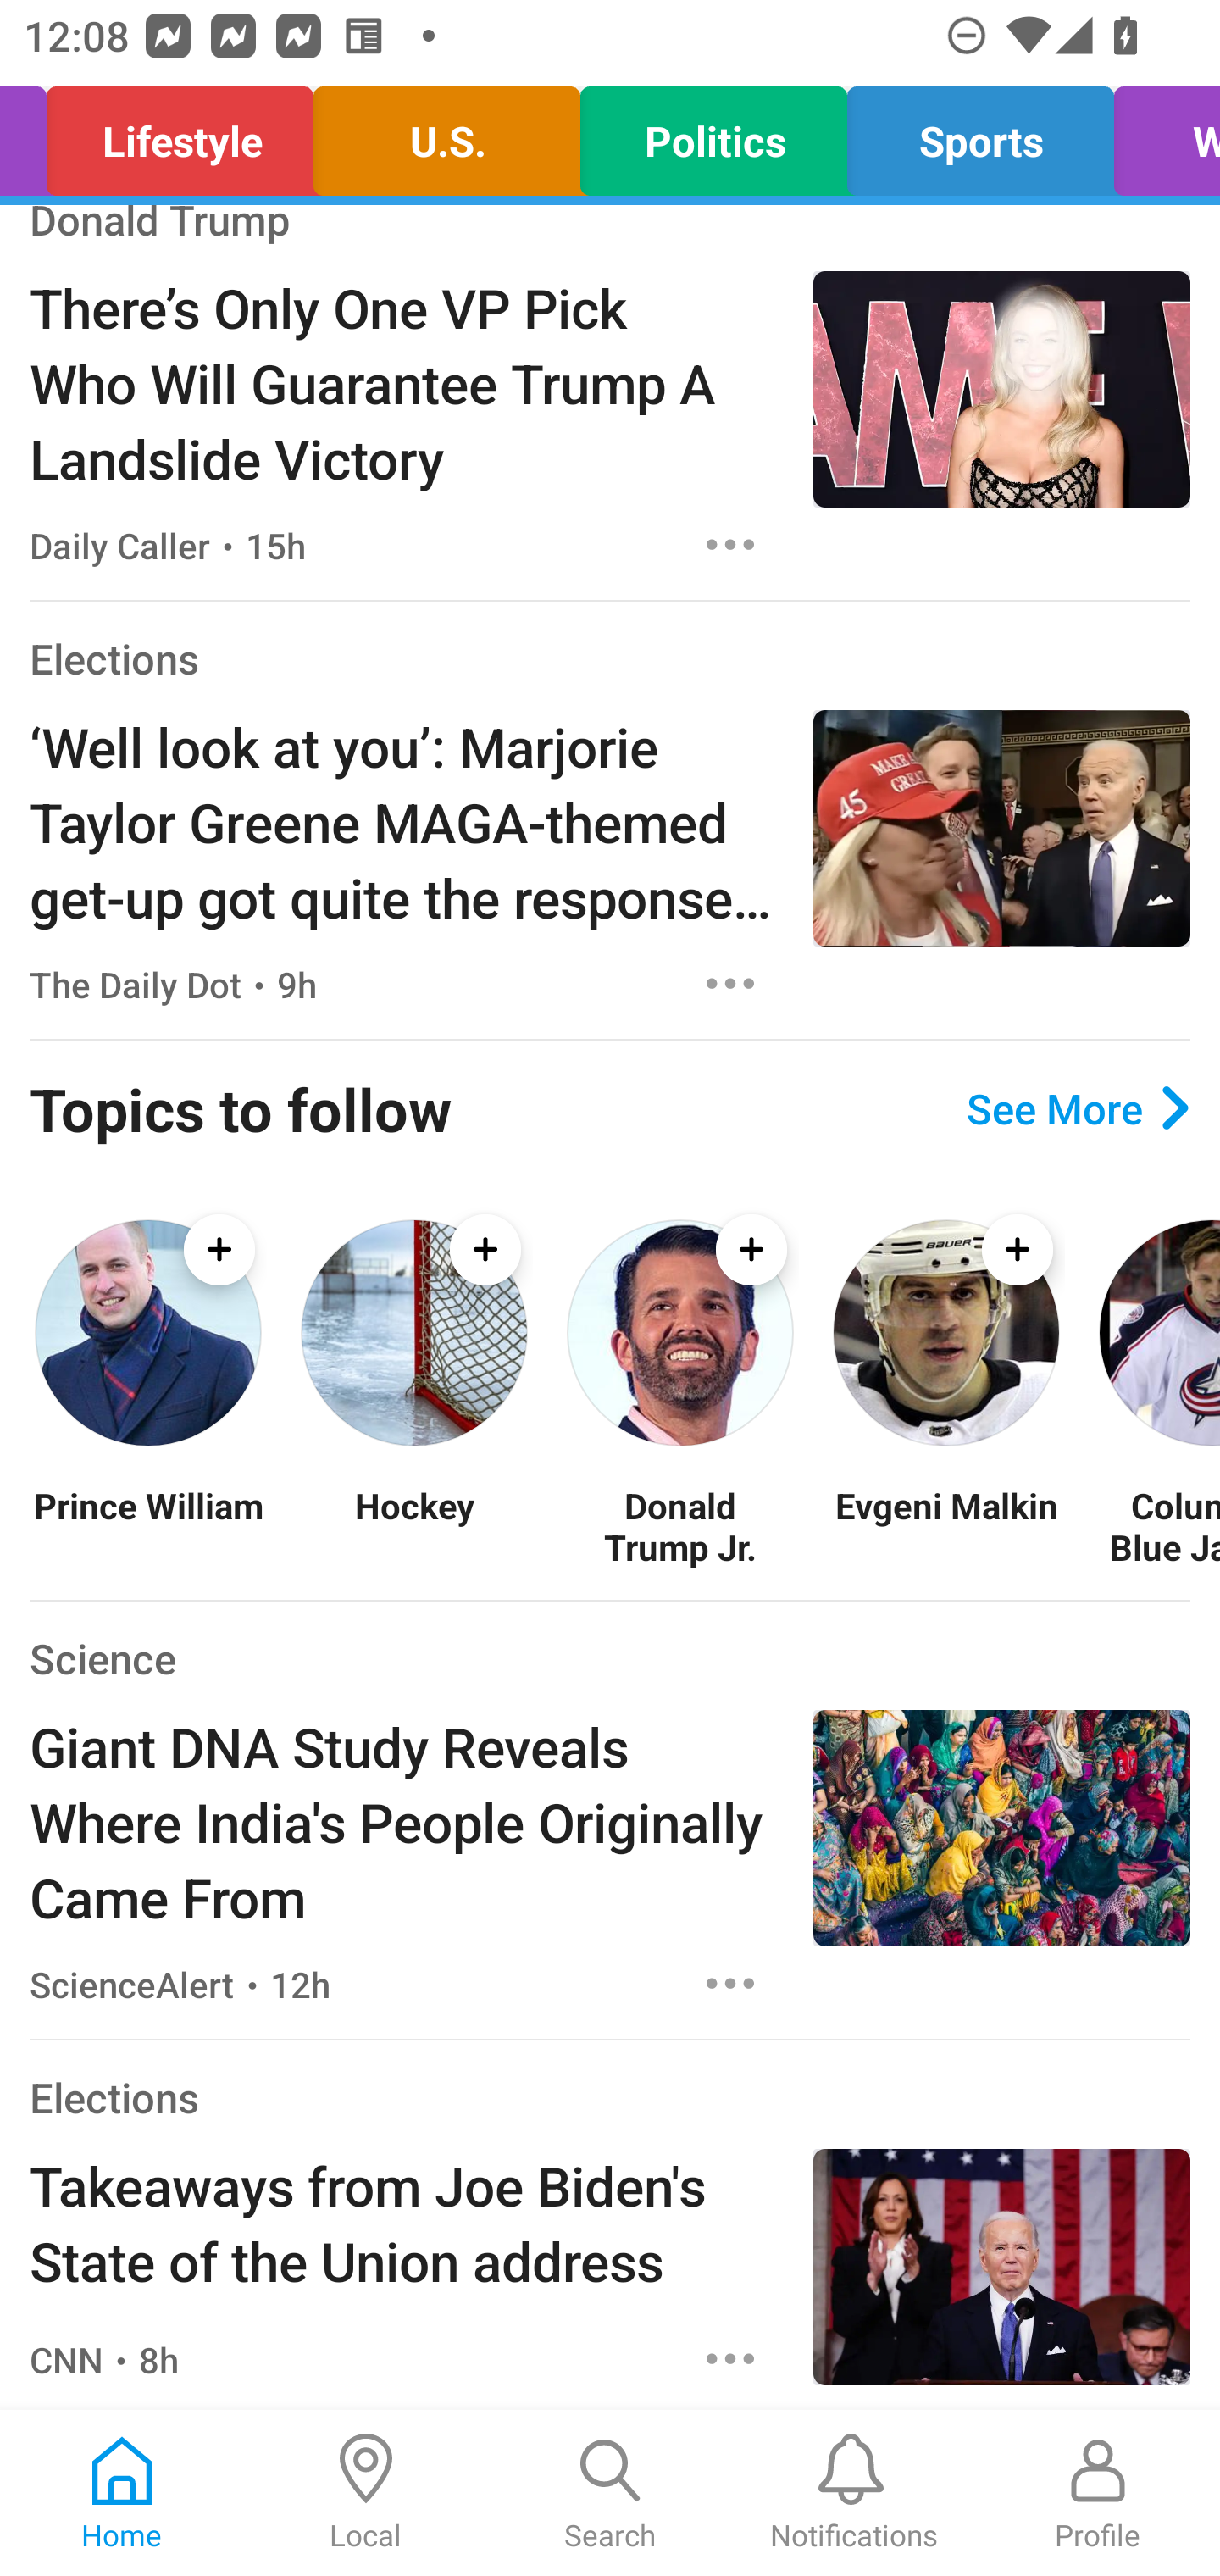 The height and width of the screenshot is (2576, 1220). I want to click on Donald Trump, so click(160, 226).